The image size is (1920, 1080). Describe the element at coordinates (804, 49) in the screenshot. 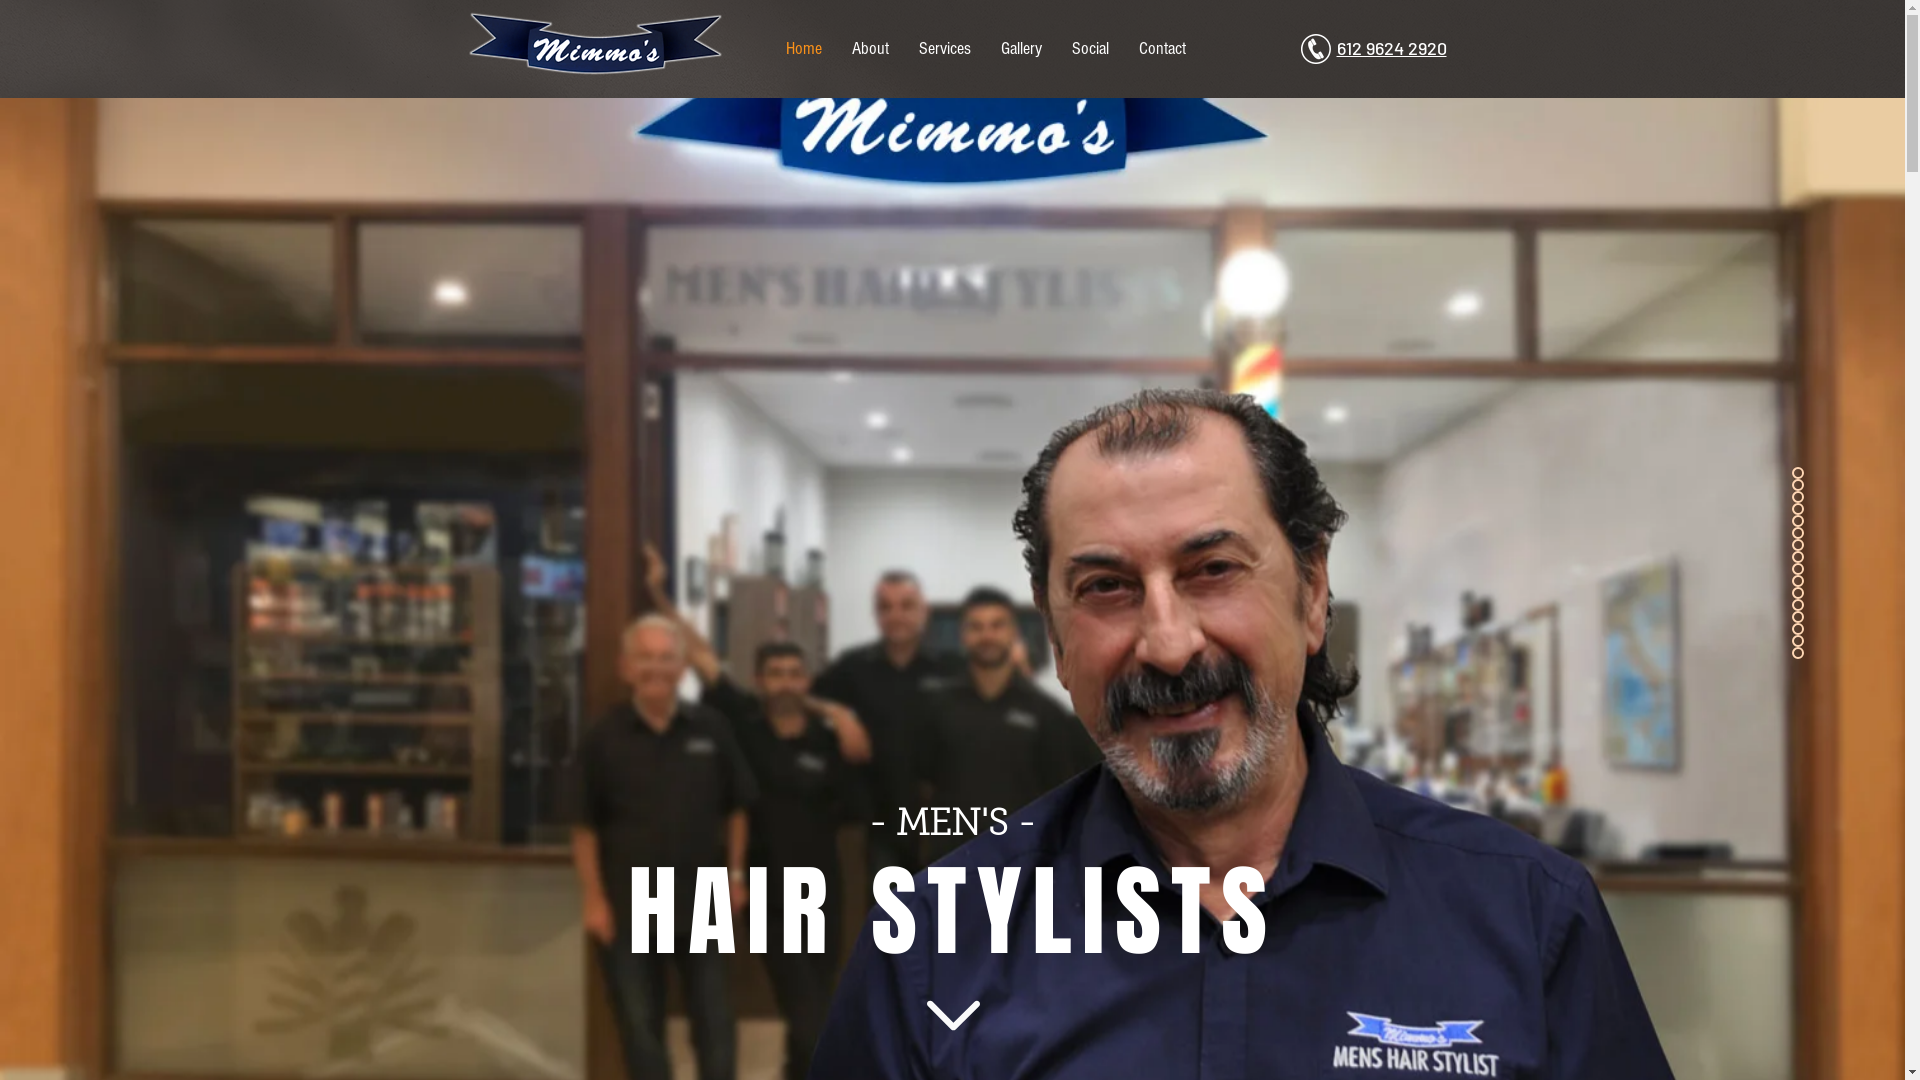

I see `Home` at that location.